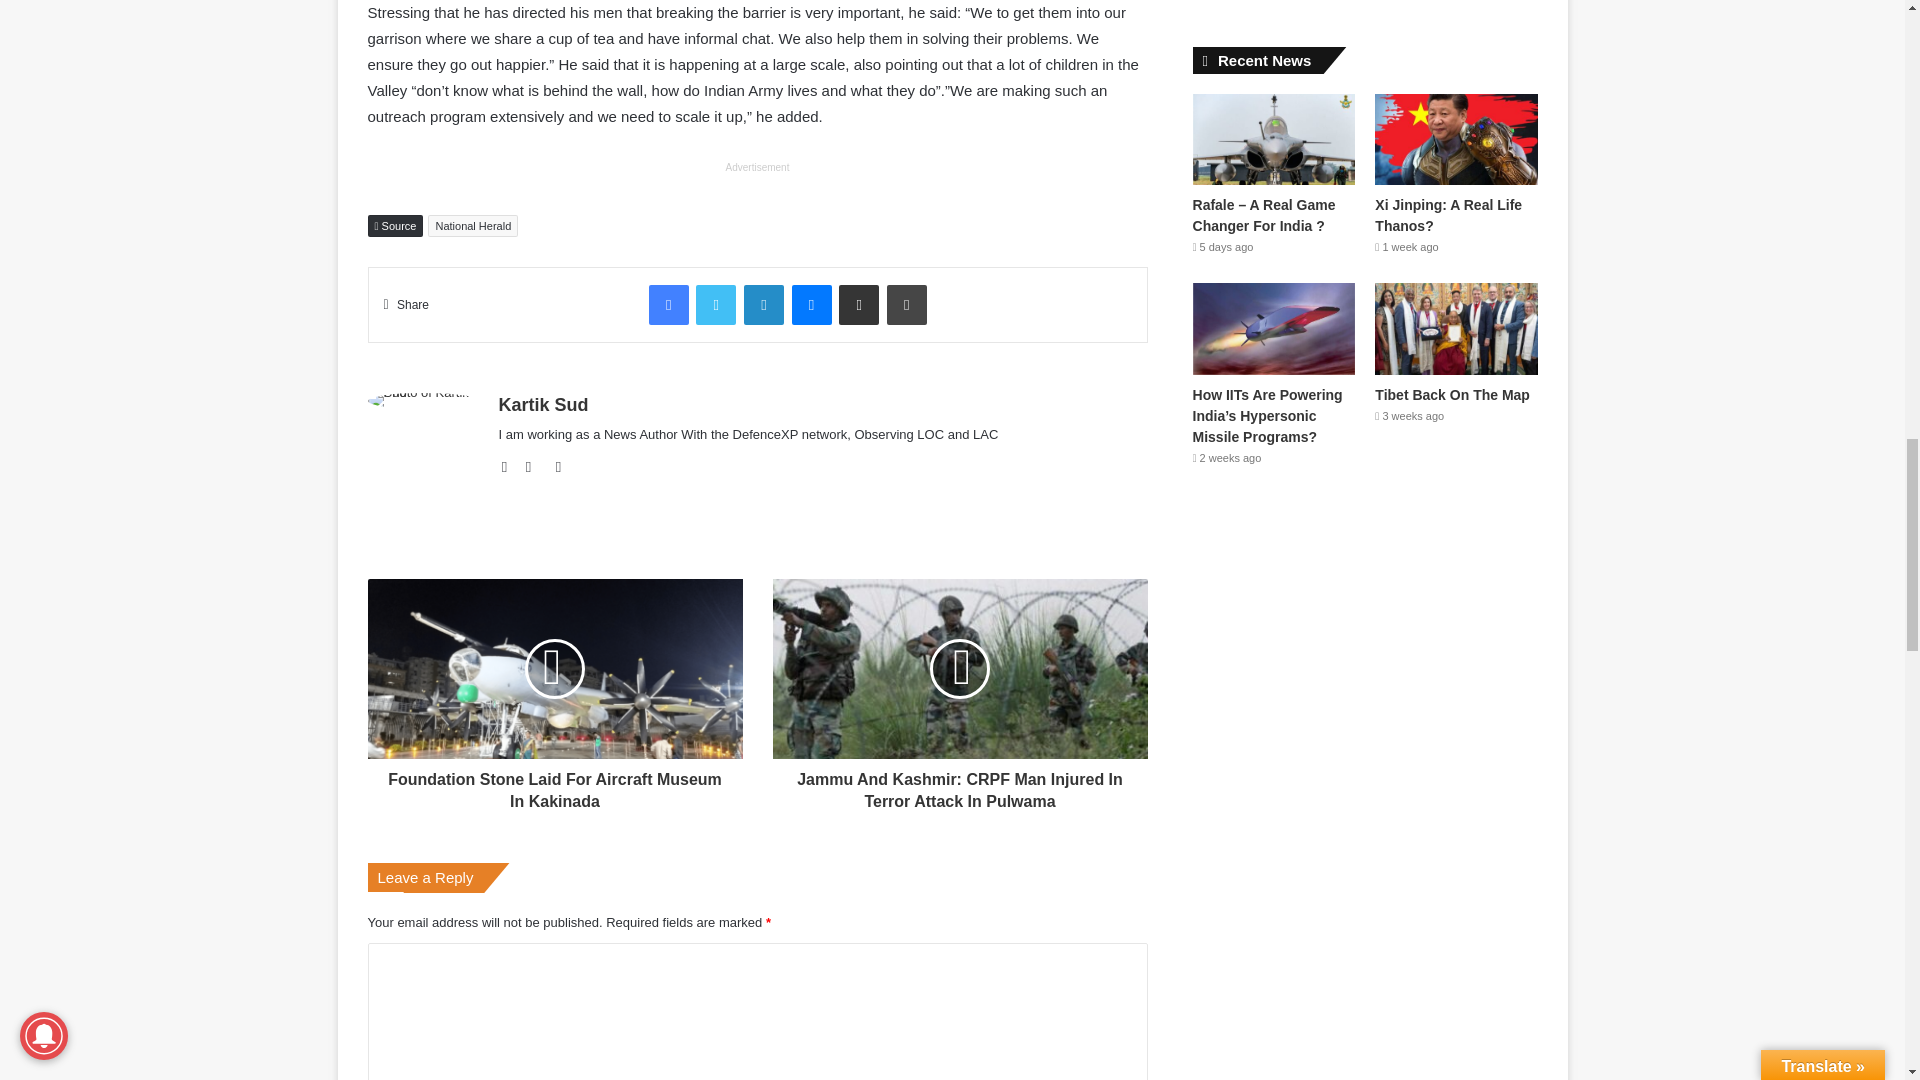 Image resolution: width=1920 pixels, height=1080 pixels. I want to click on Twitter, so click(715, 305).